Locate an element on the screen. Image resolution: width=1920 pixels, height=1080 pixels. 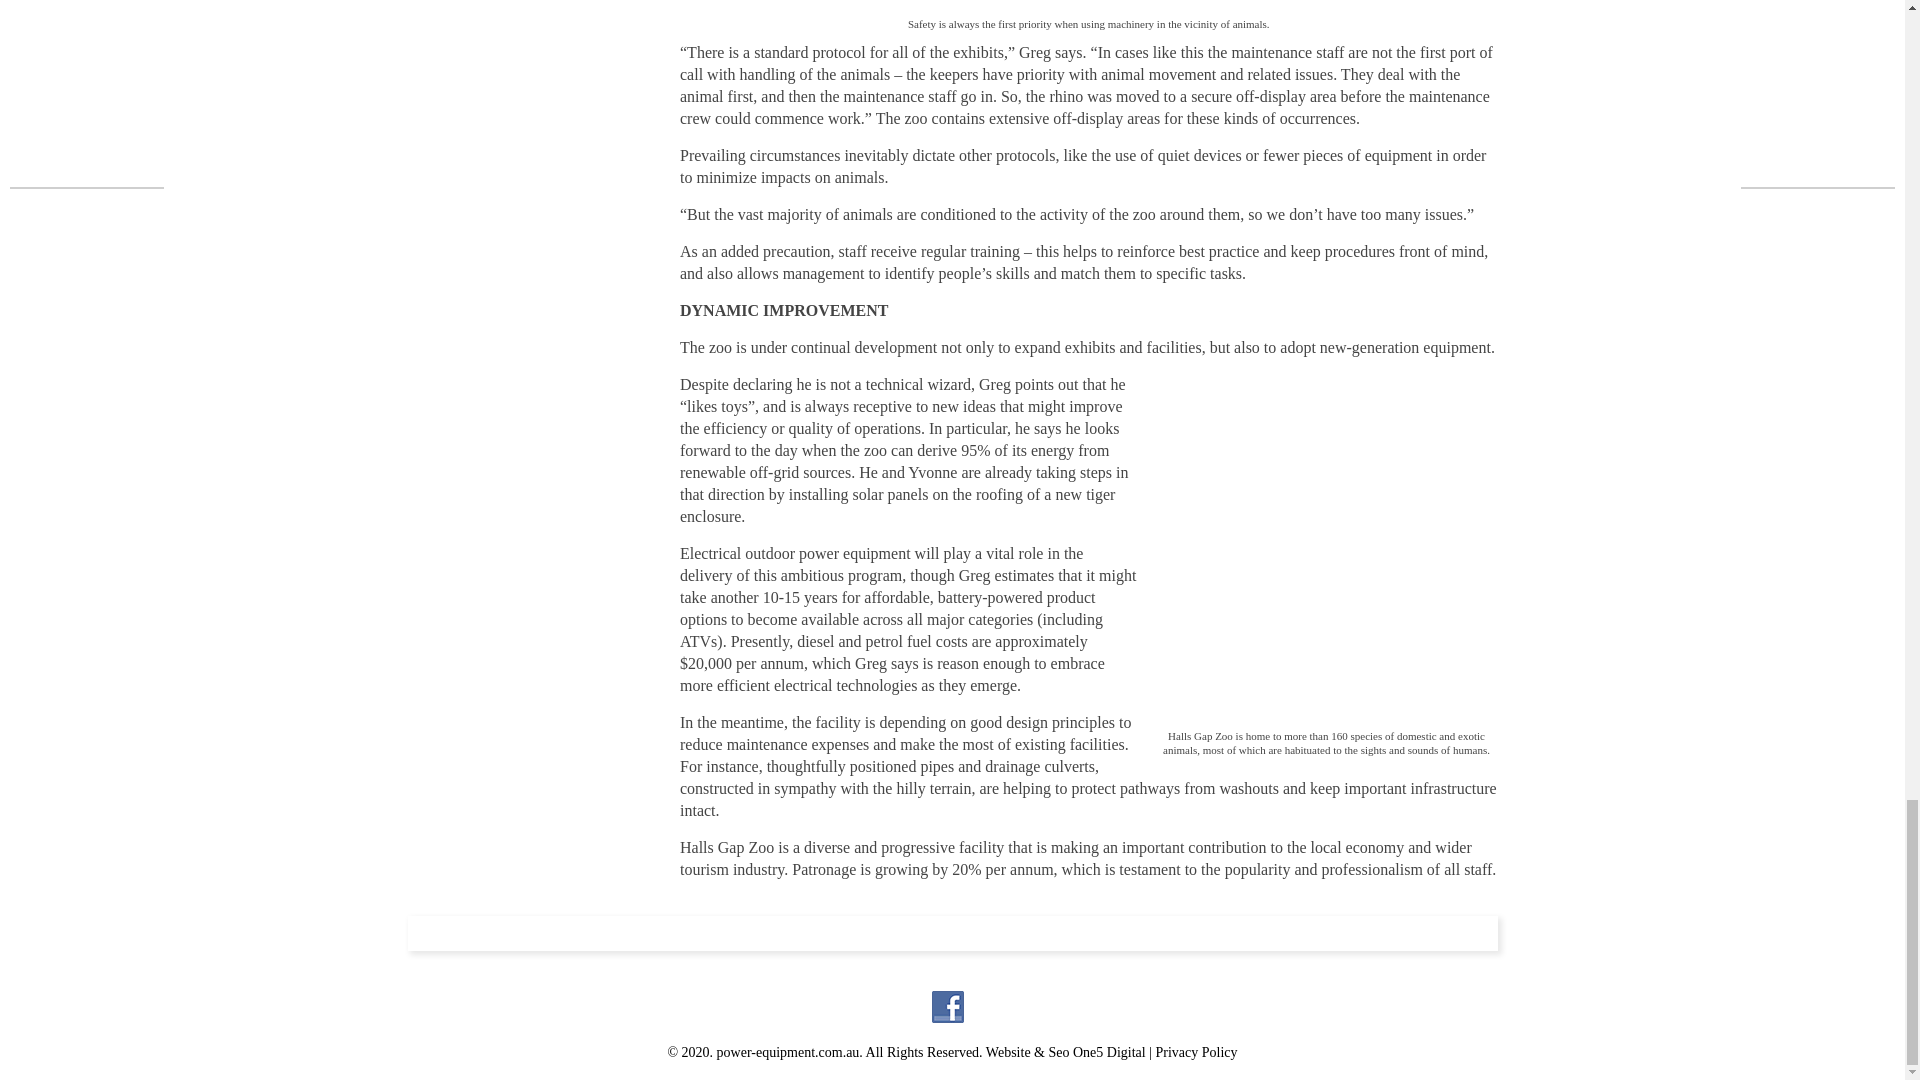
Follow Us on Facebook is located at coordinates (947, 1006).